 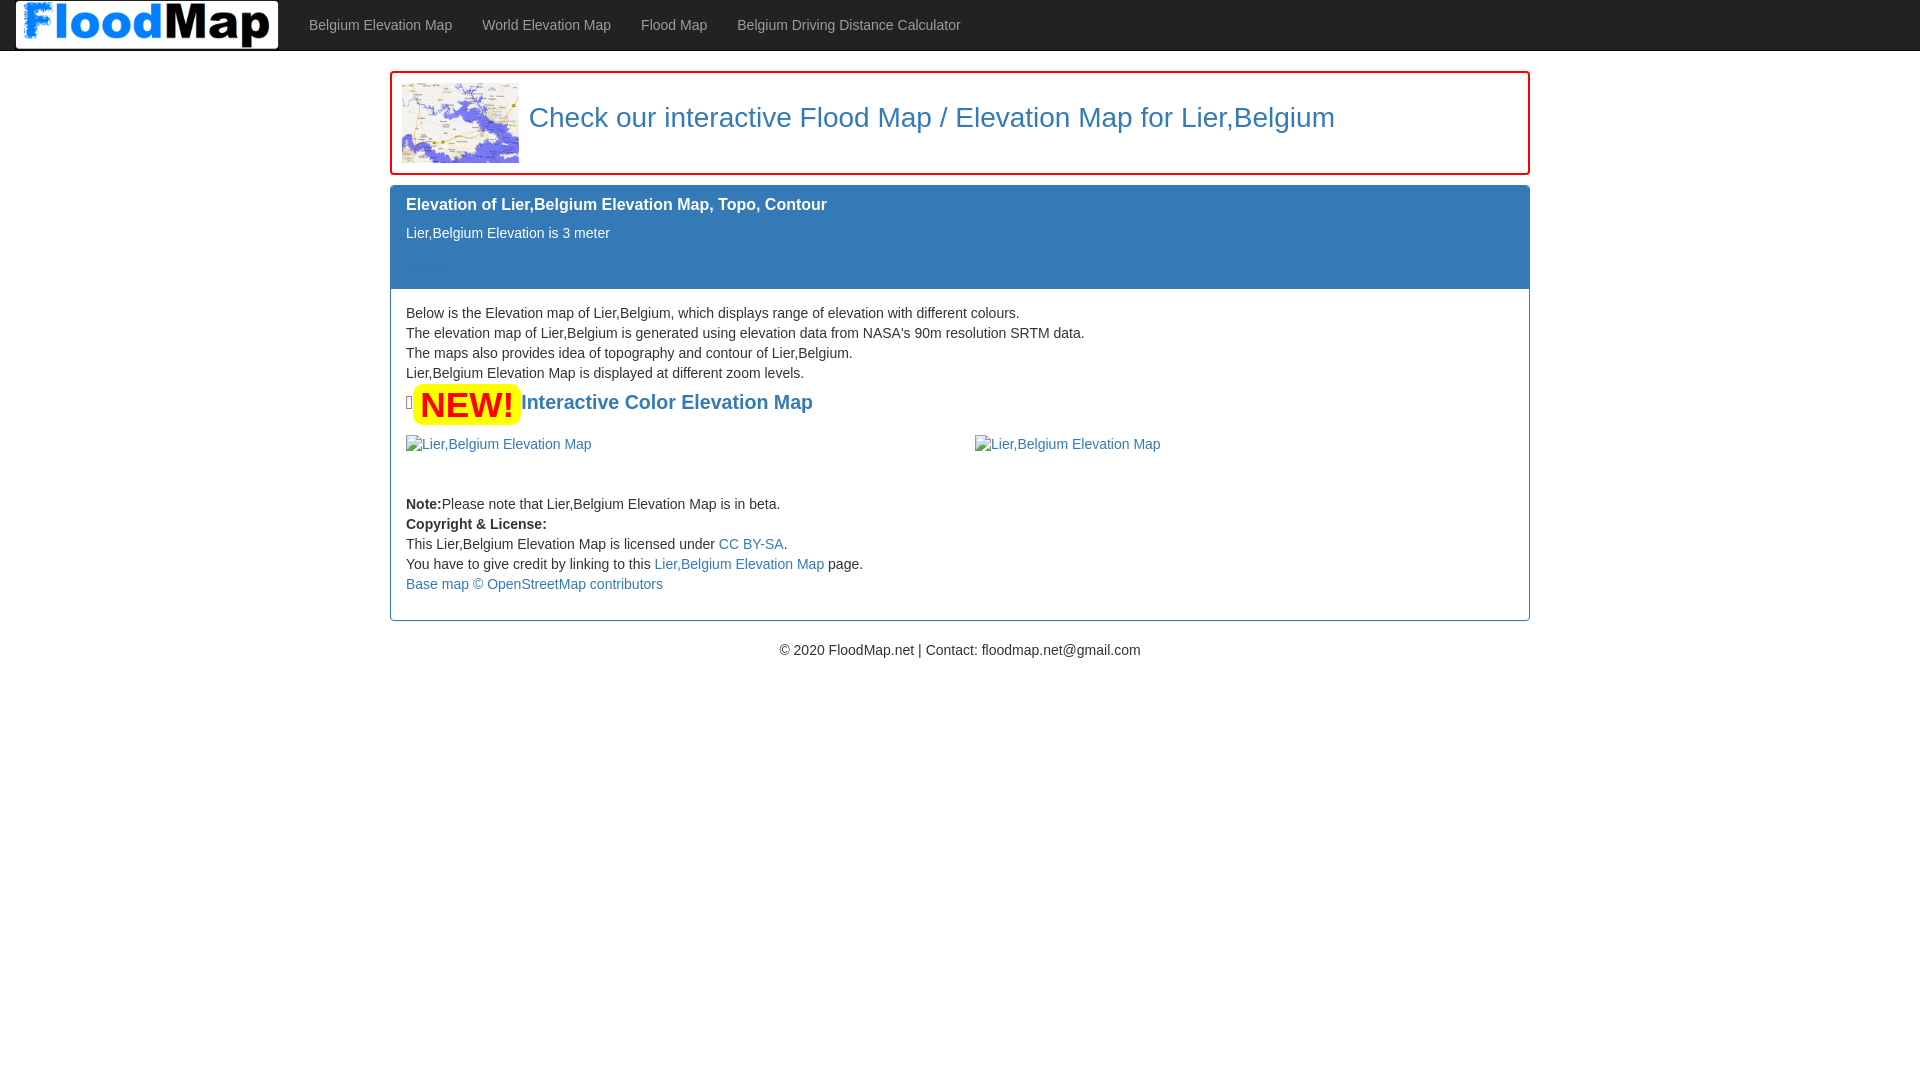 I want to click on Belgium Elevation Map, so click(x=380, y=24).